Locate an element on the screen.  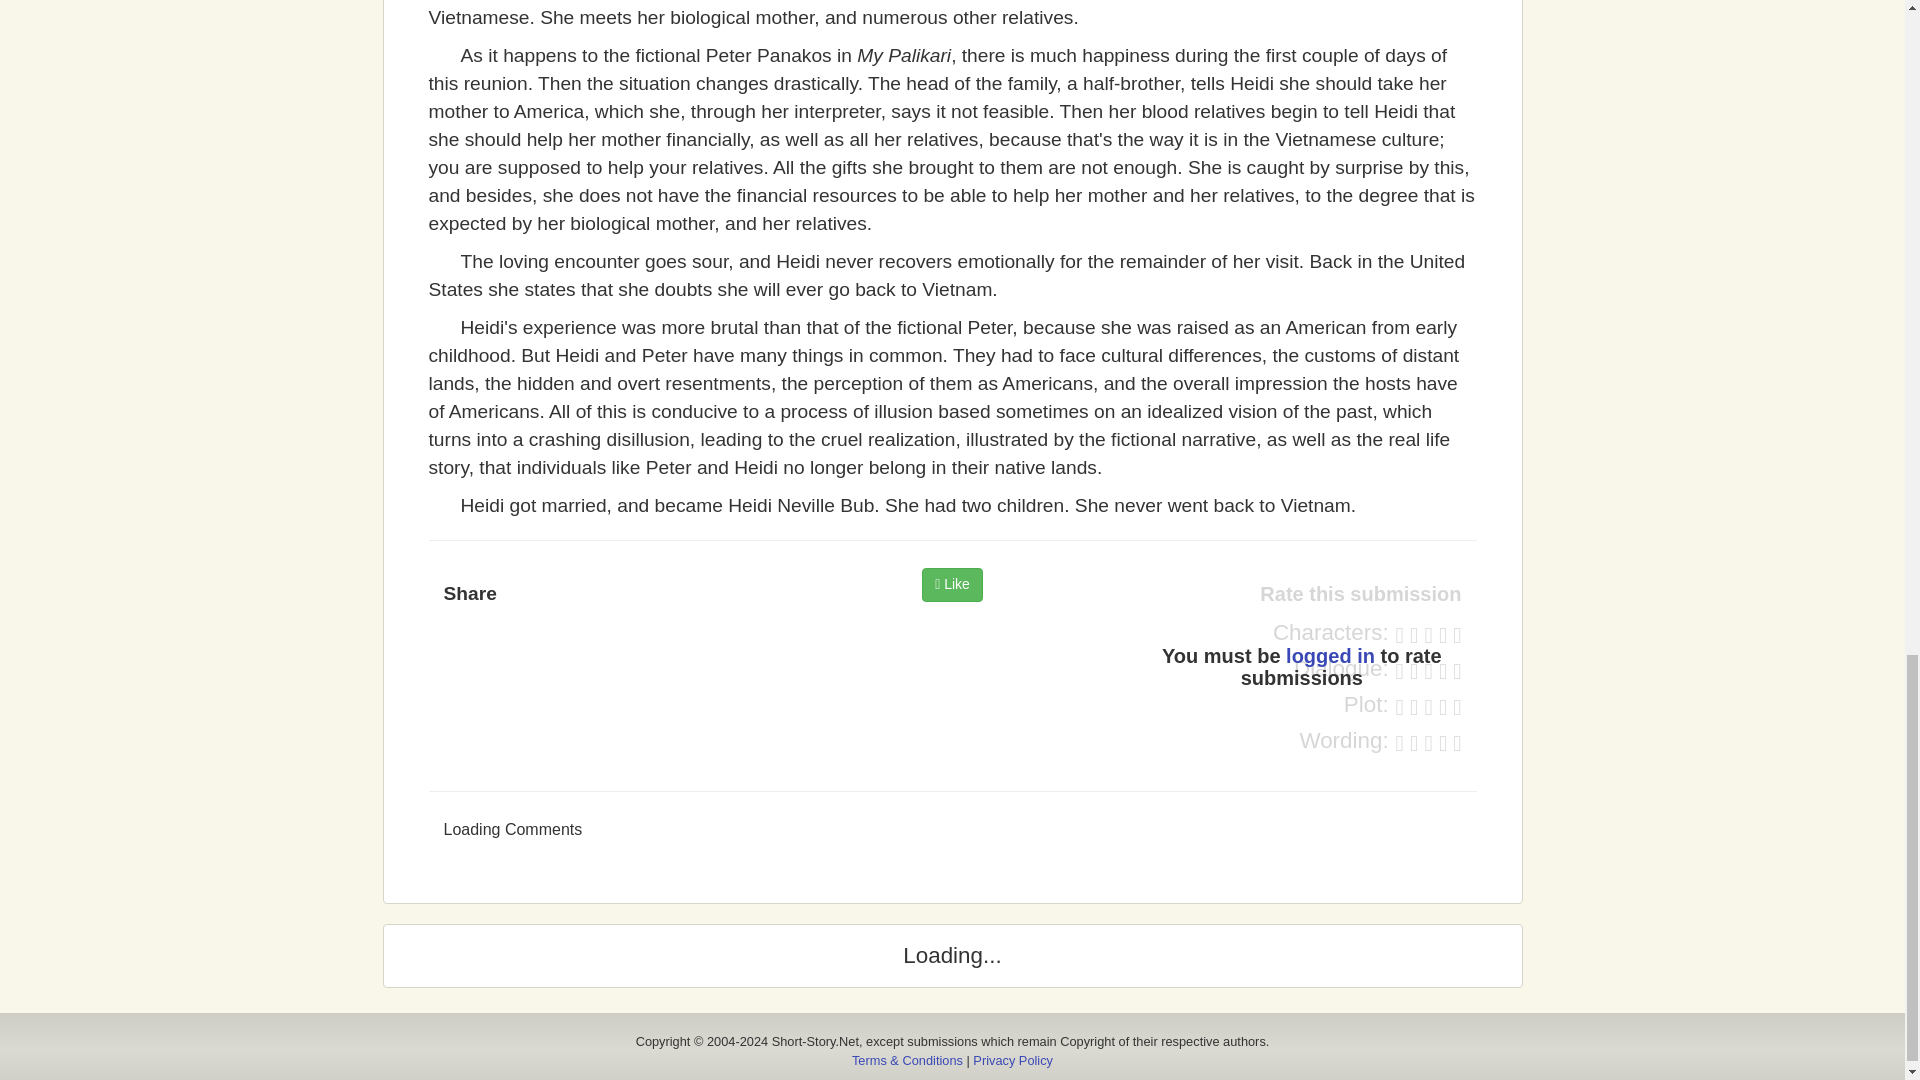
Rate this submission is located at coordinates (1302, 594).